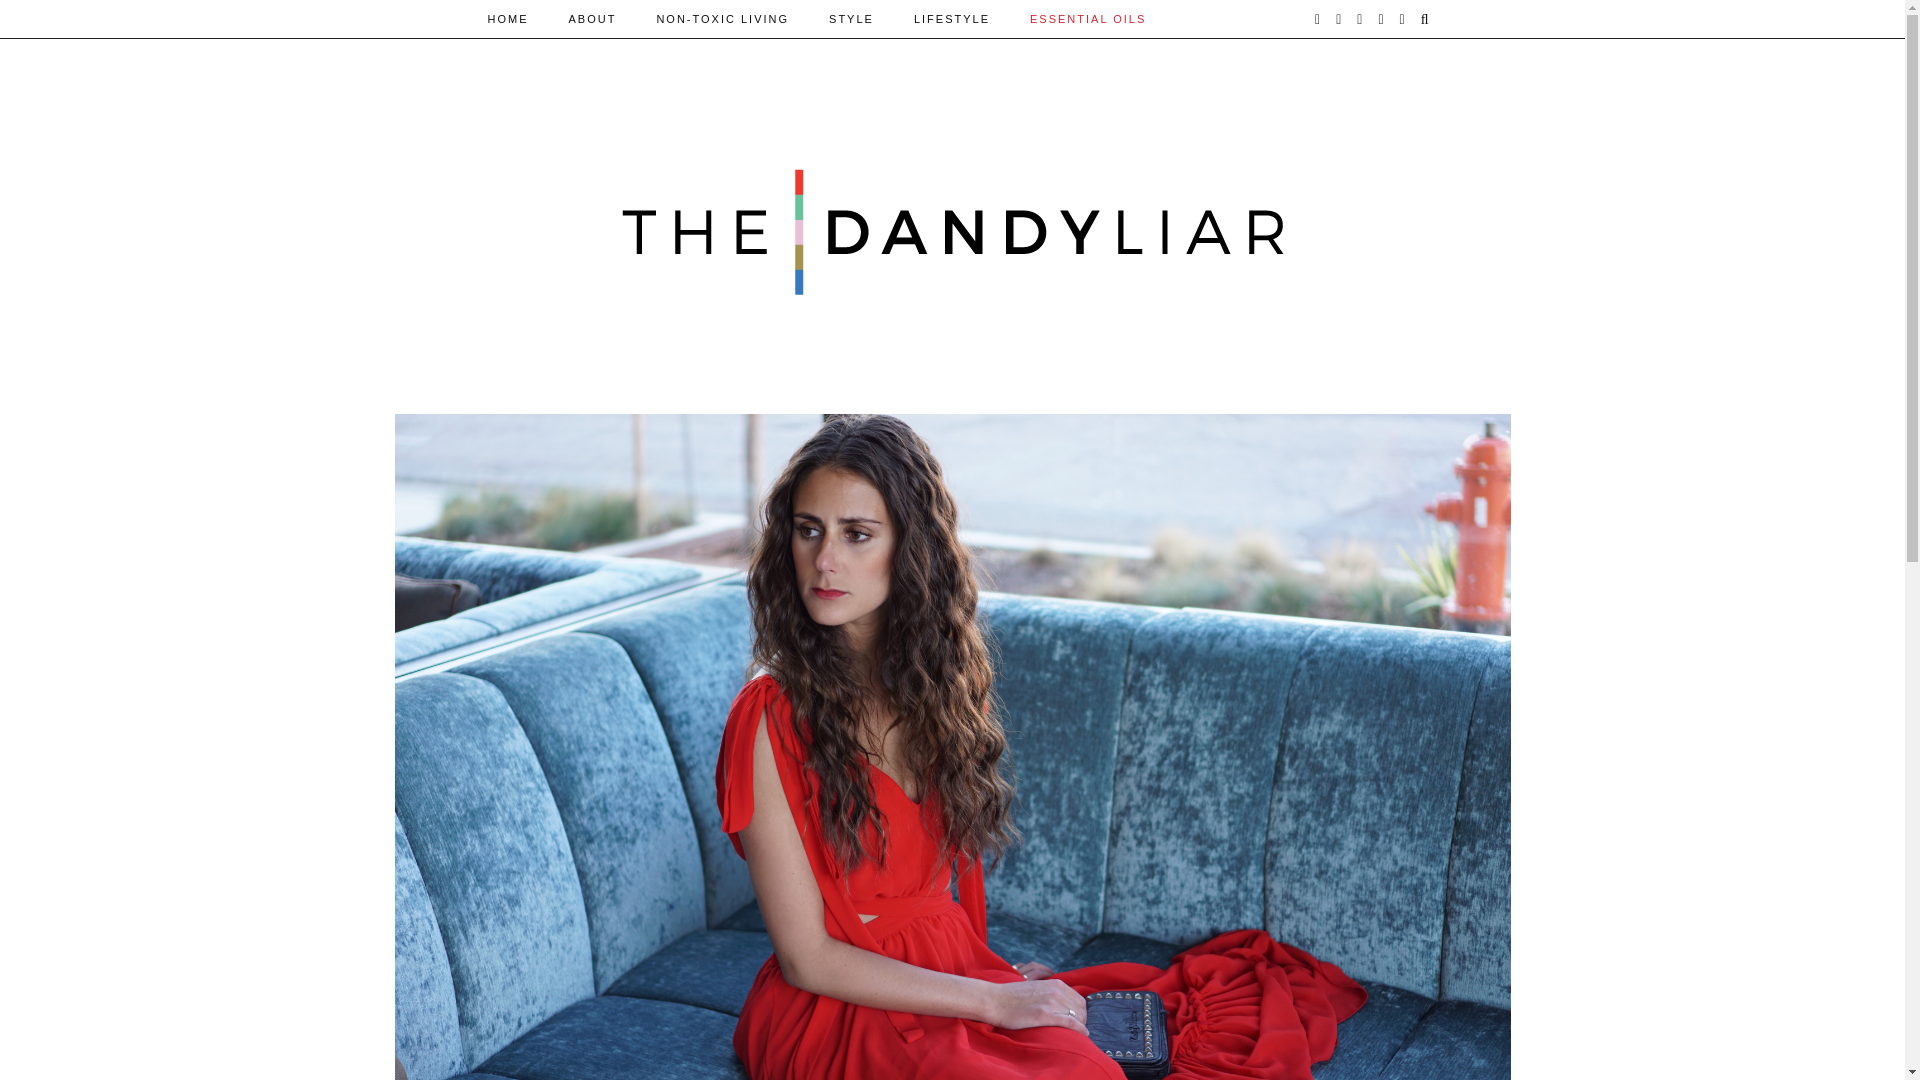 Image resolution: width=1920 pixels, height=1080 pixels. What do you see at coordinates (591, 18) in the screenshot?
I see `ABOUT` at bounding box center [591, 18].